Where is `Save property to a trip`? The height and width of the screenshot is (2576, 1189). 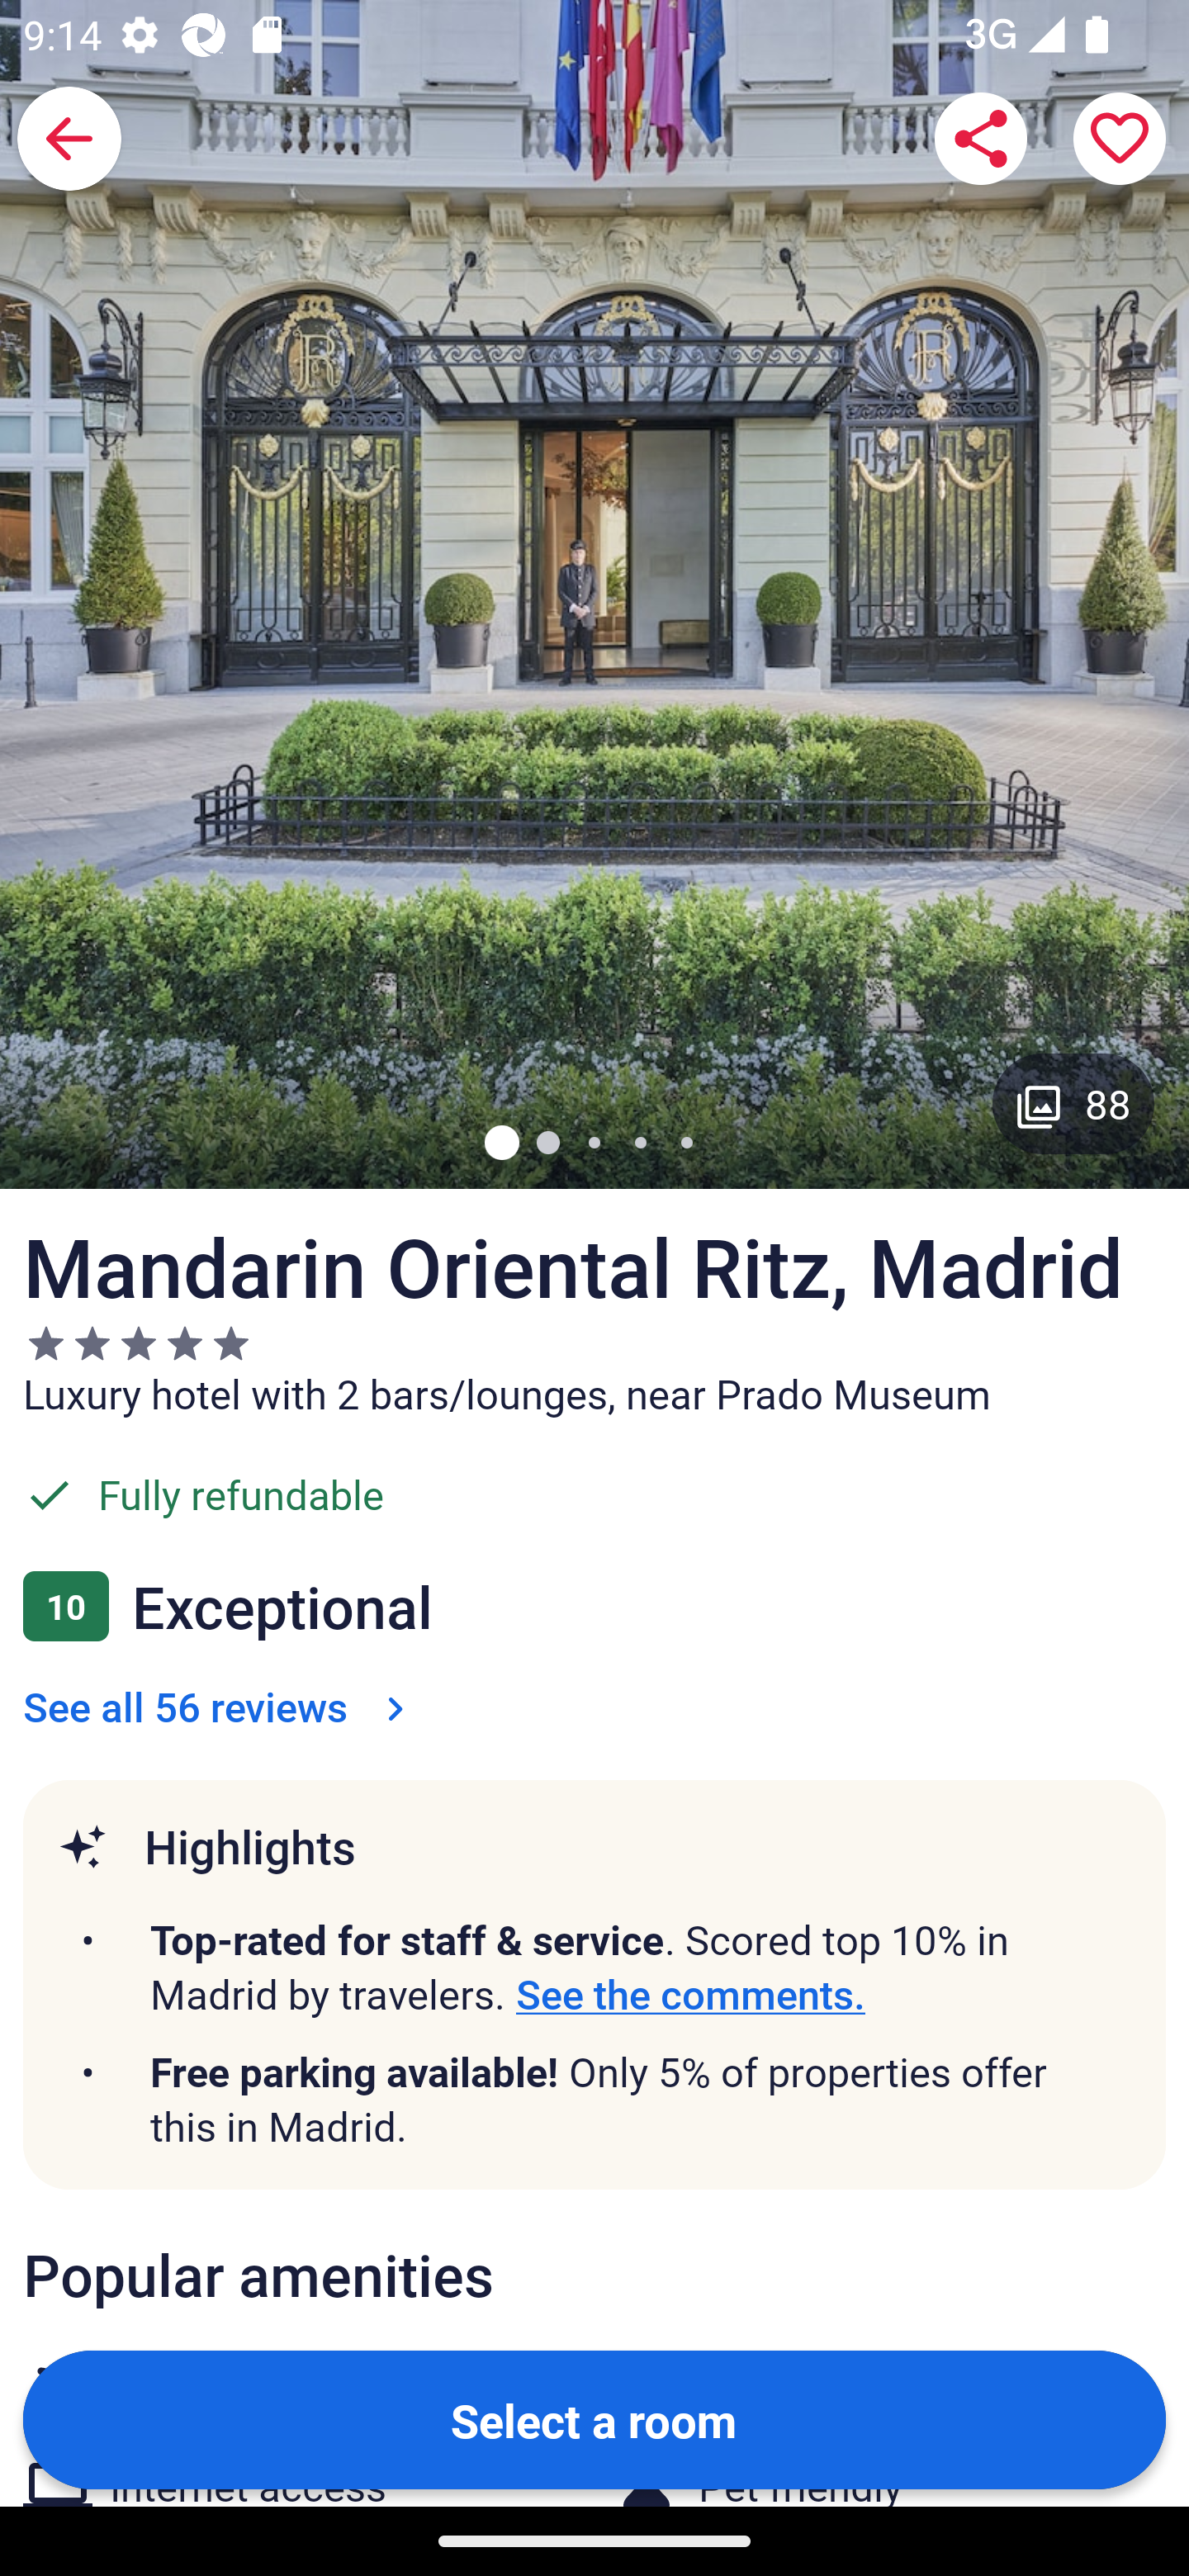 Save property to a trip is located at coordinates (1120, 139).